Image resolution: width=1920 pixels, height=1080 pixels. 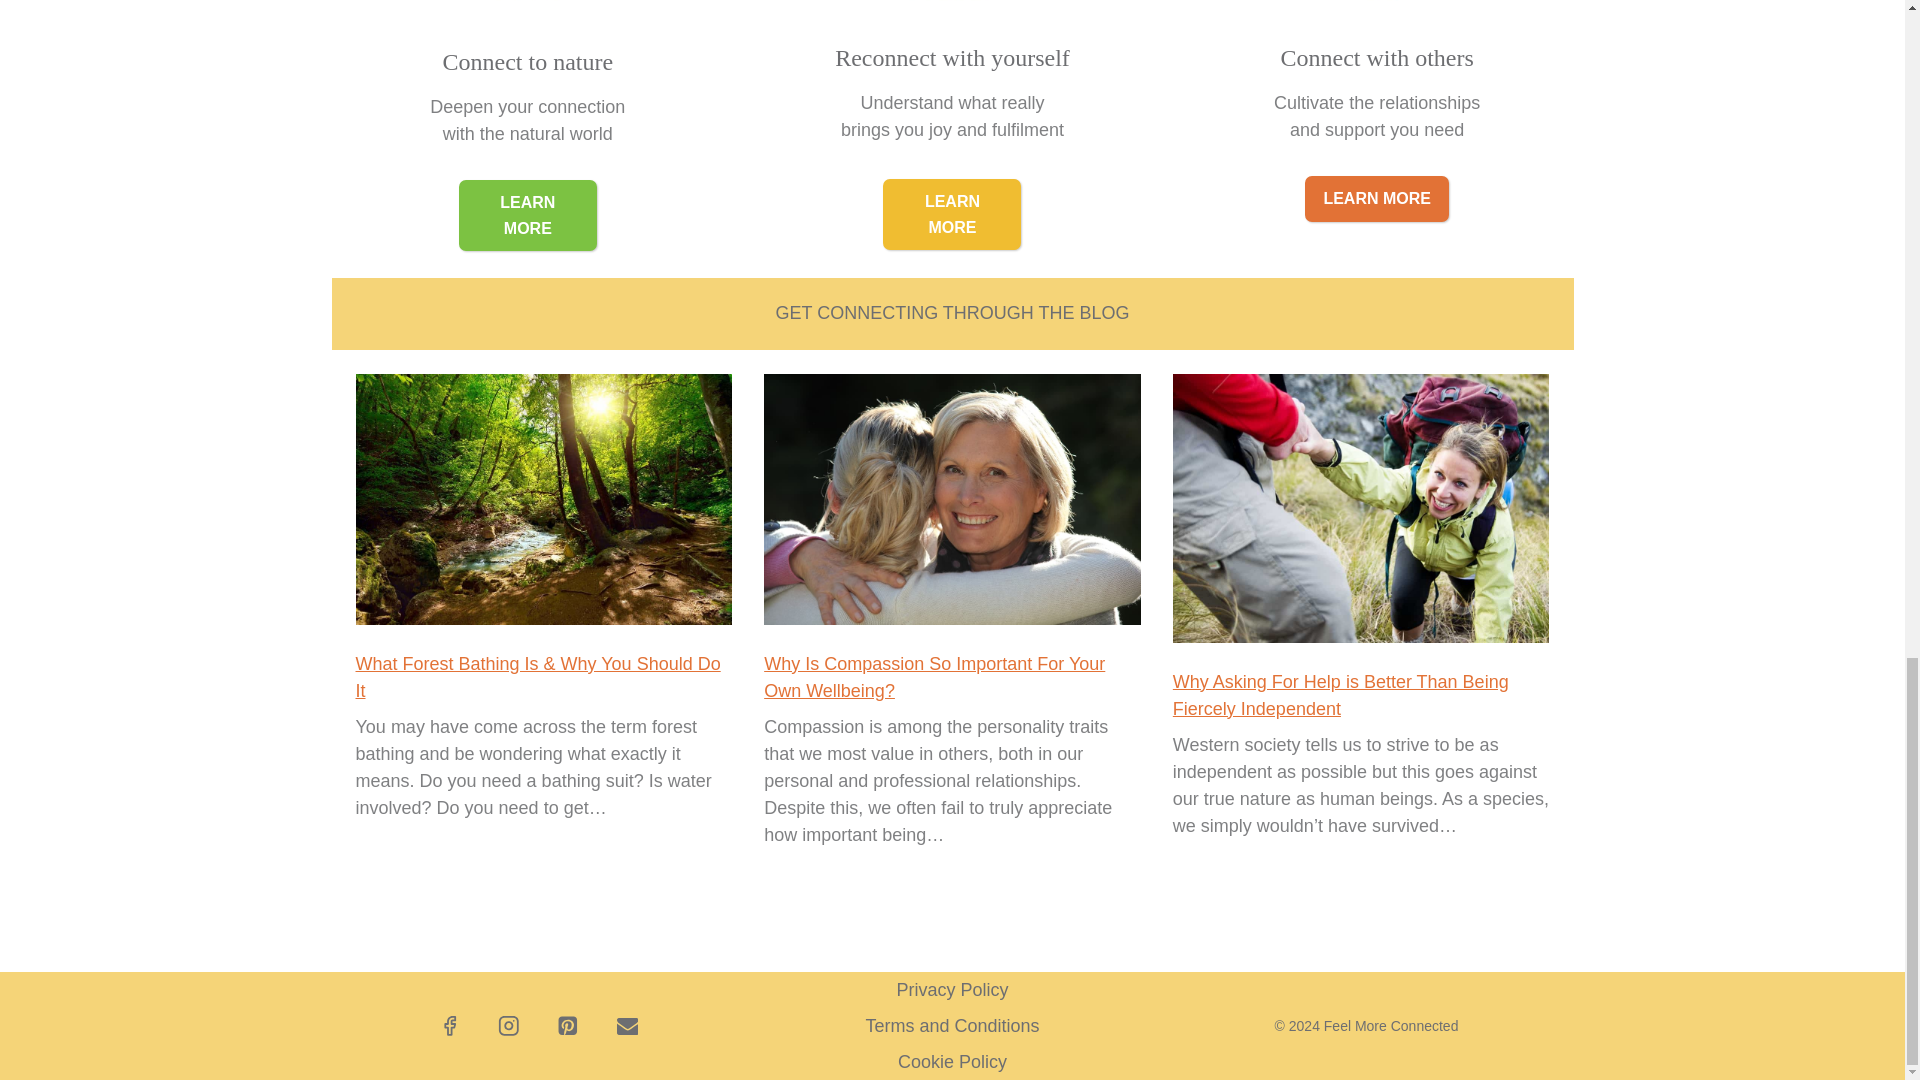 I want to click on LEARN MORE, so click(x=528, y=215).